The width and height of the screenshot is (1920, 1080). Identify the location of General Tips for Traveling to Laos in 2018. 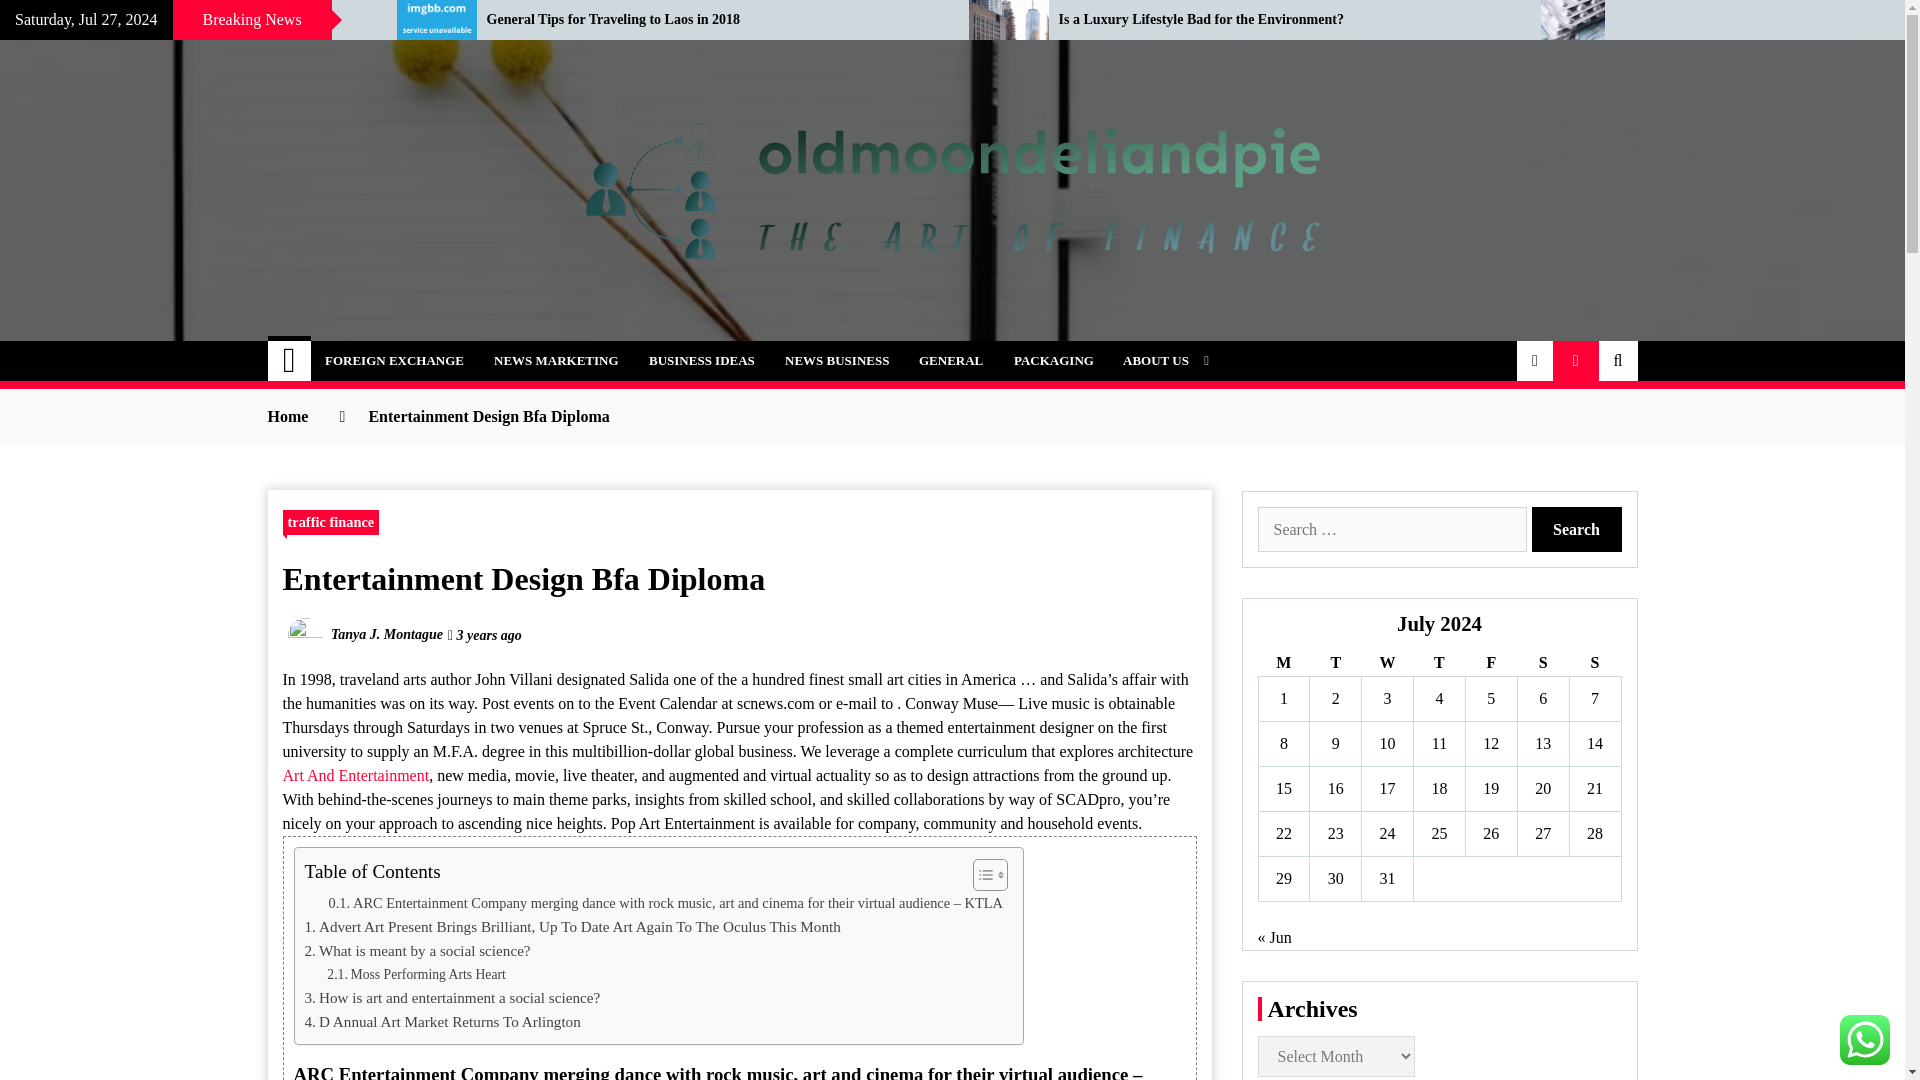
(712, 20).